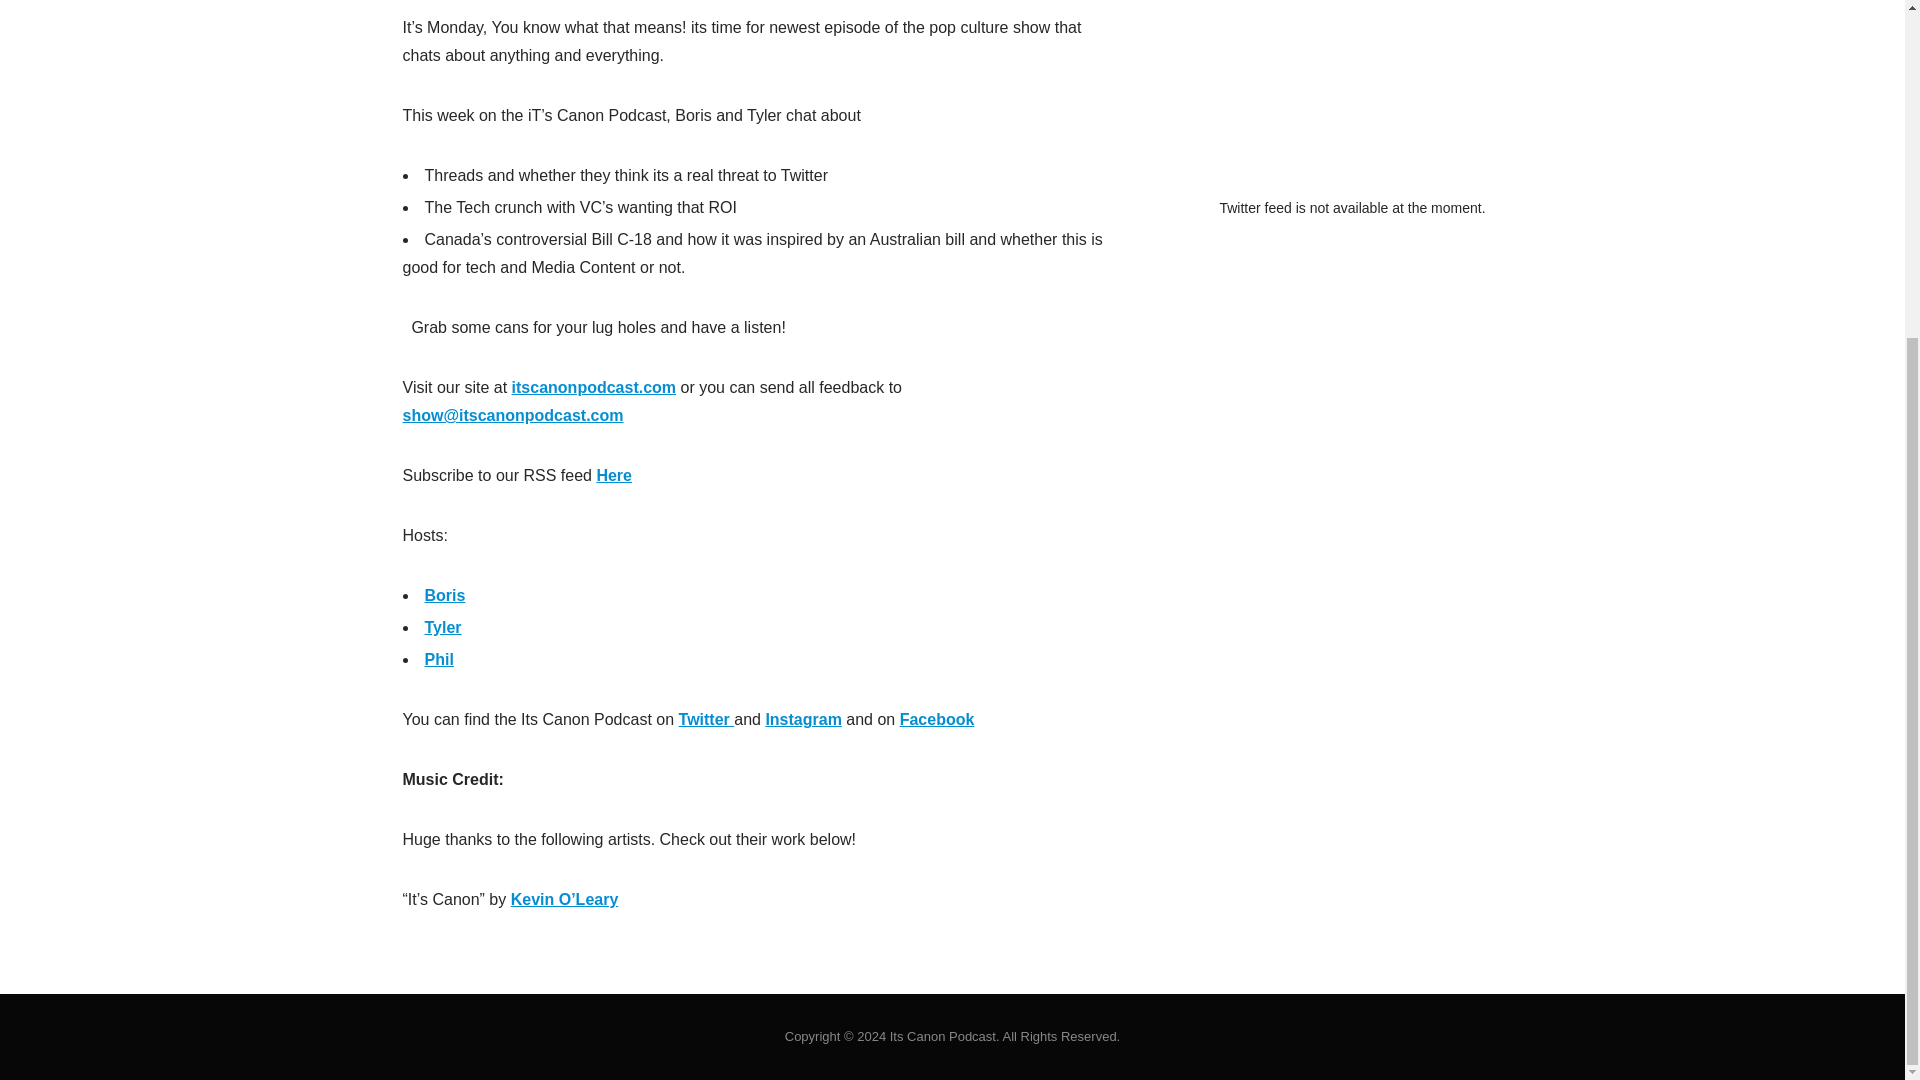  What do you see at coordinates (707, 718) in the screenshot?
I see `Twitter` at bounding box center [707, 718].